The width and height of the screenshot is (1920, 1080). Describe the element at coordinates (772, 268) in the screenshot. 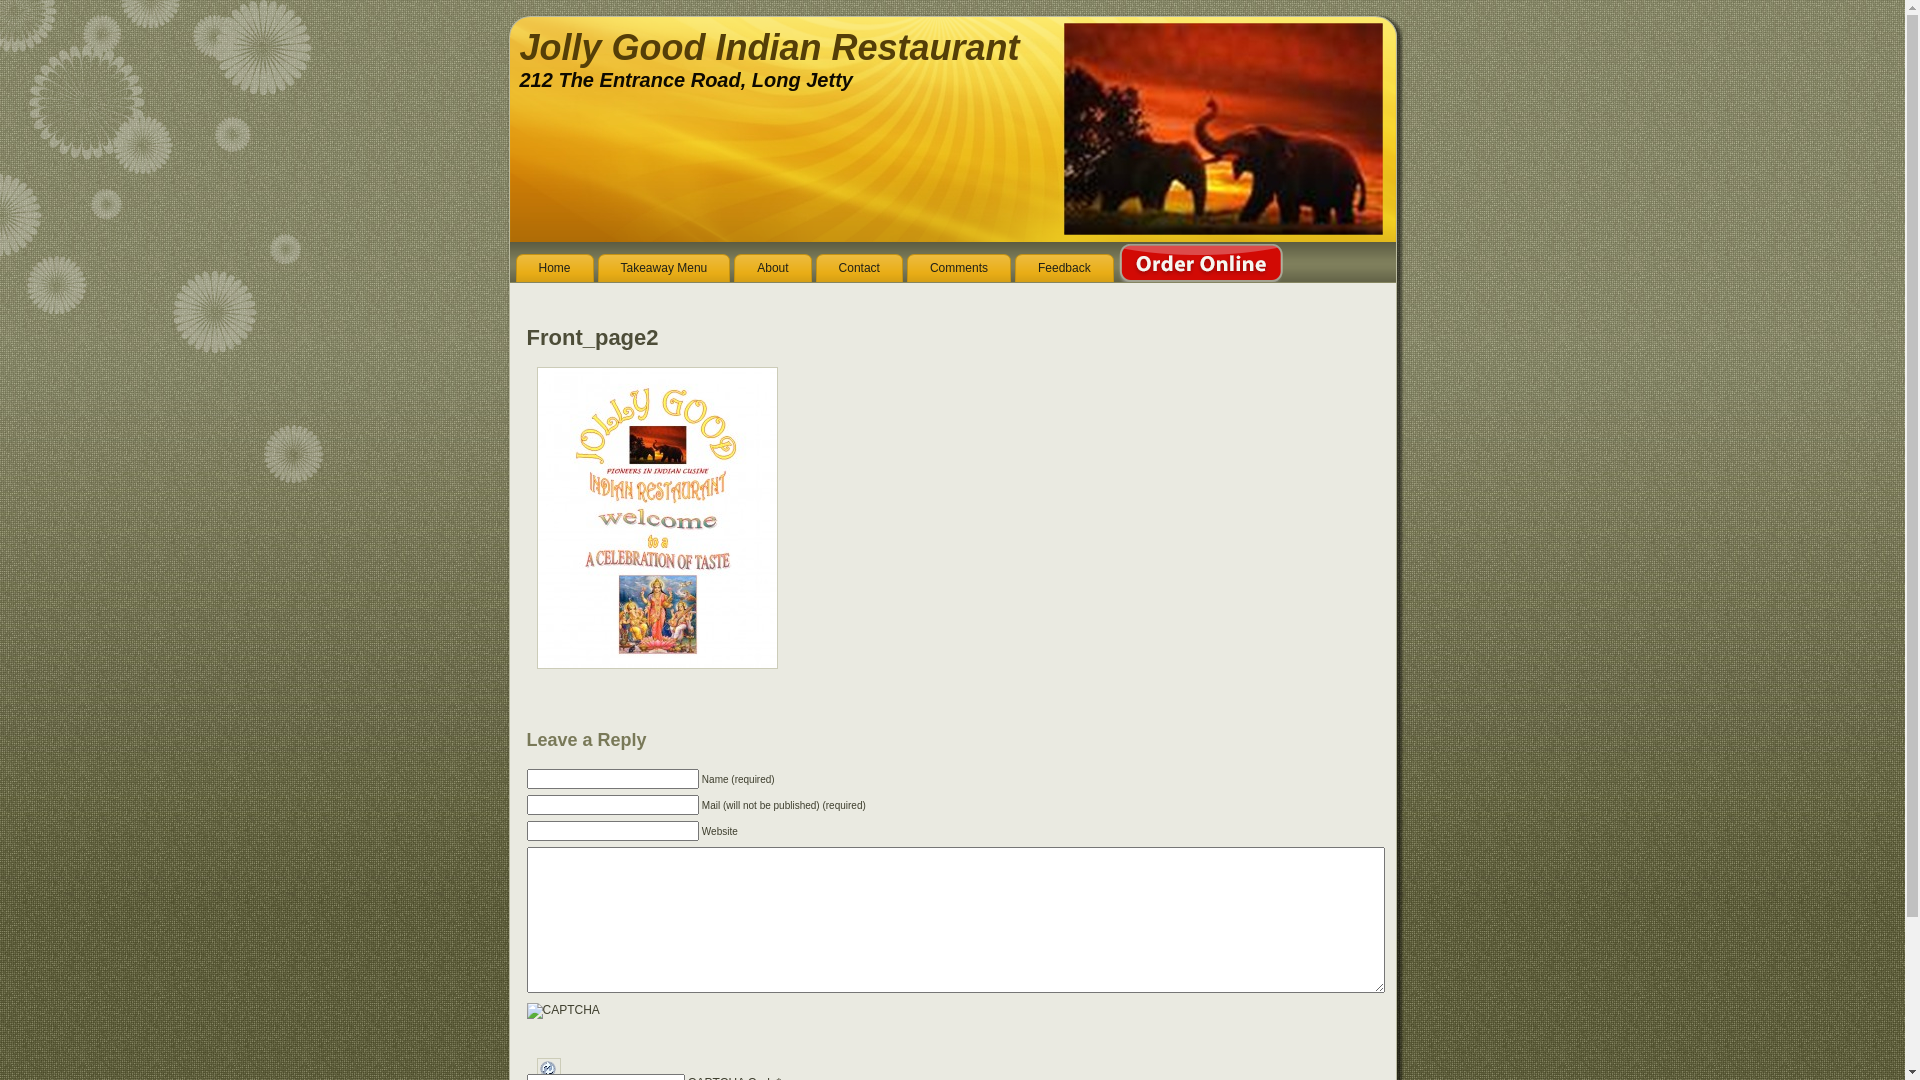

I see `About` at that location.